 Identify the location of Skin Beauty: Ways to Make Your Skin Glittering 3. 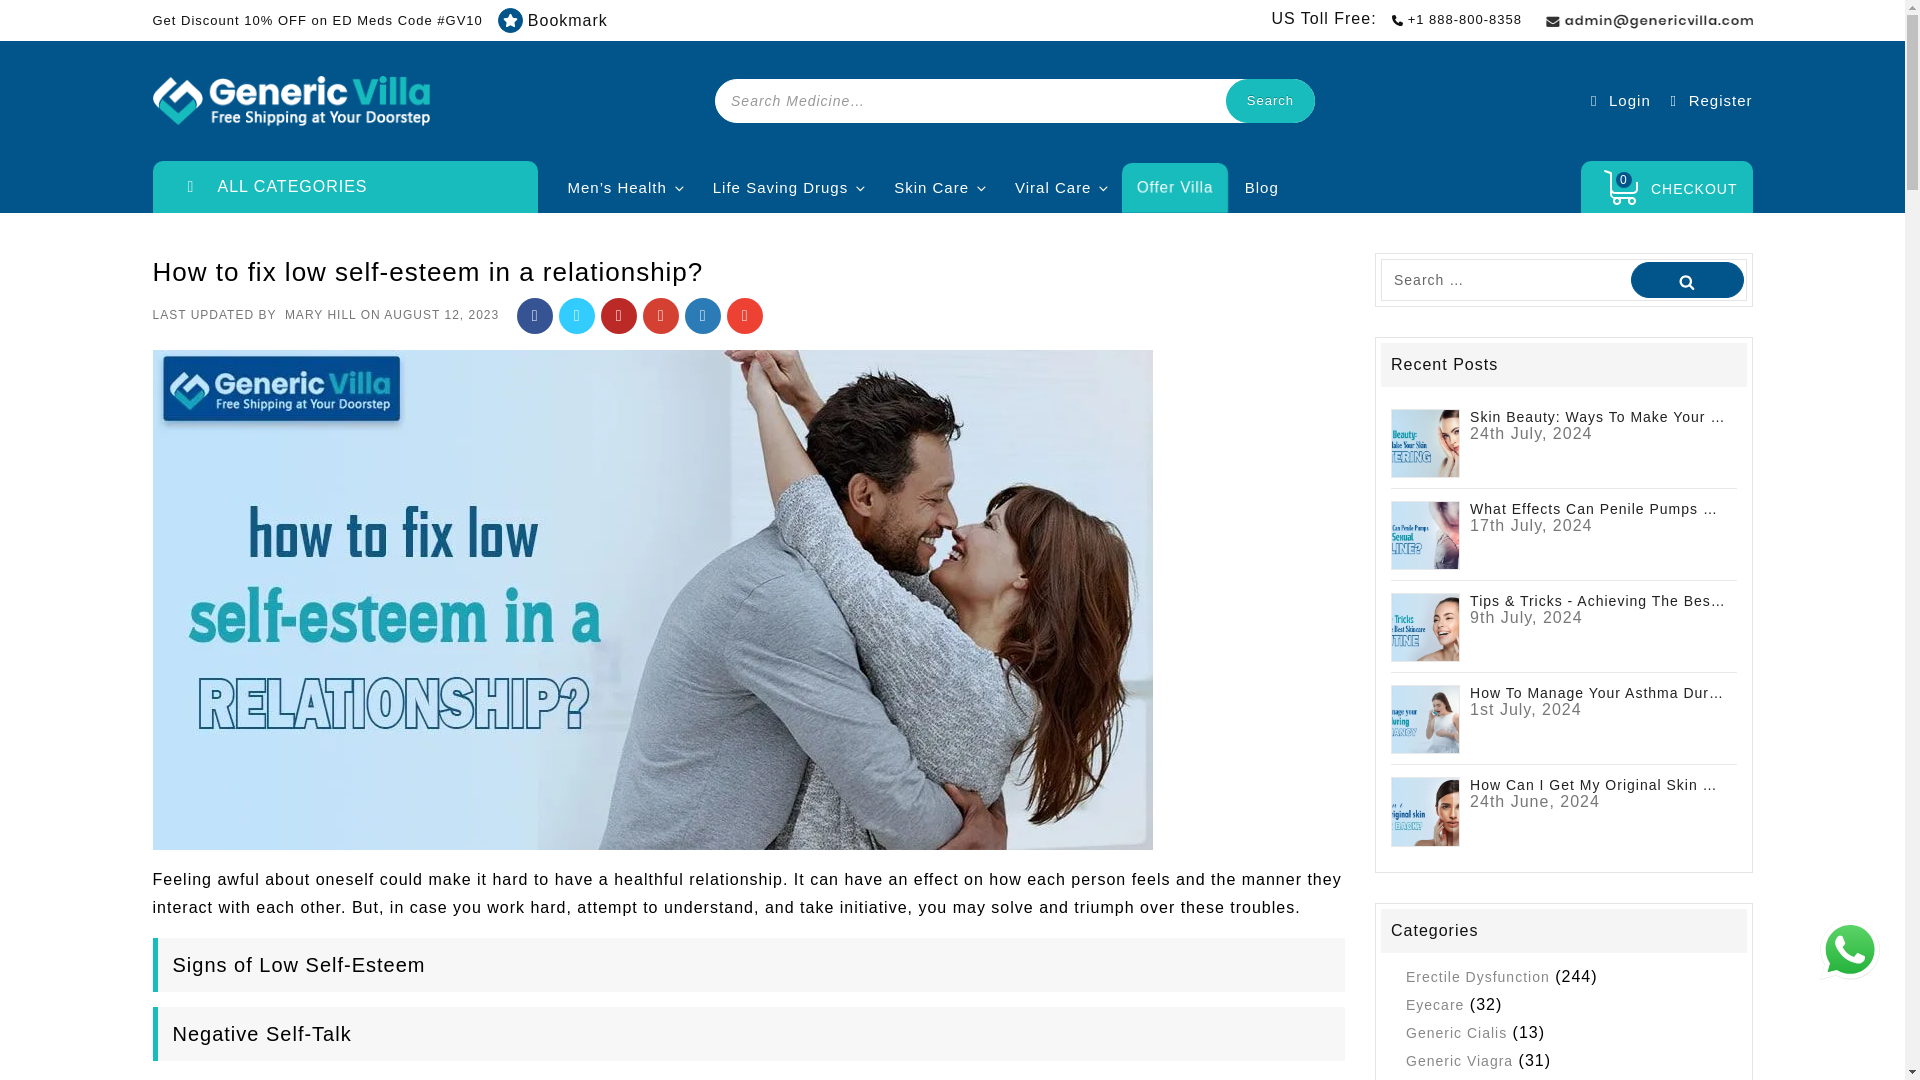
(1424, 444).